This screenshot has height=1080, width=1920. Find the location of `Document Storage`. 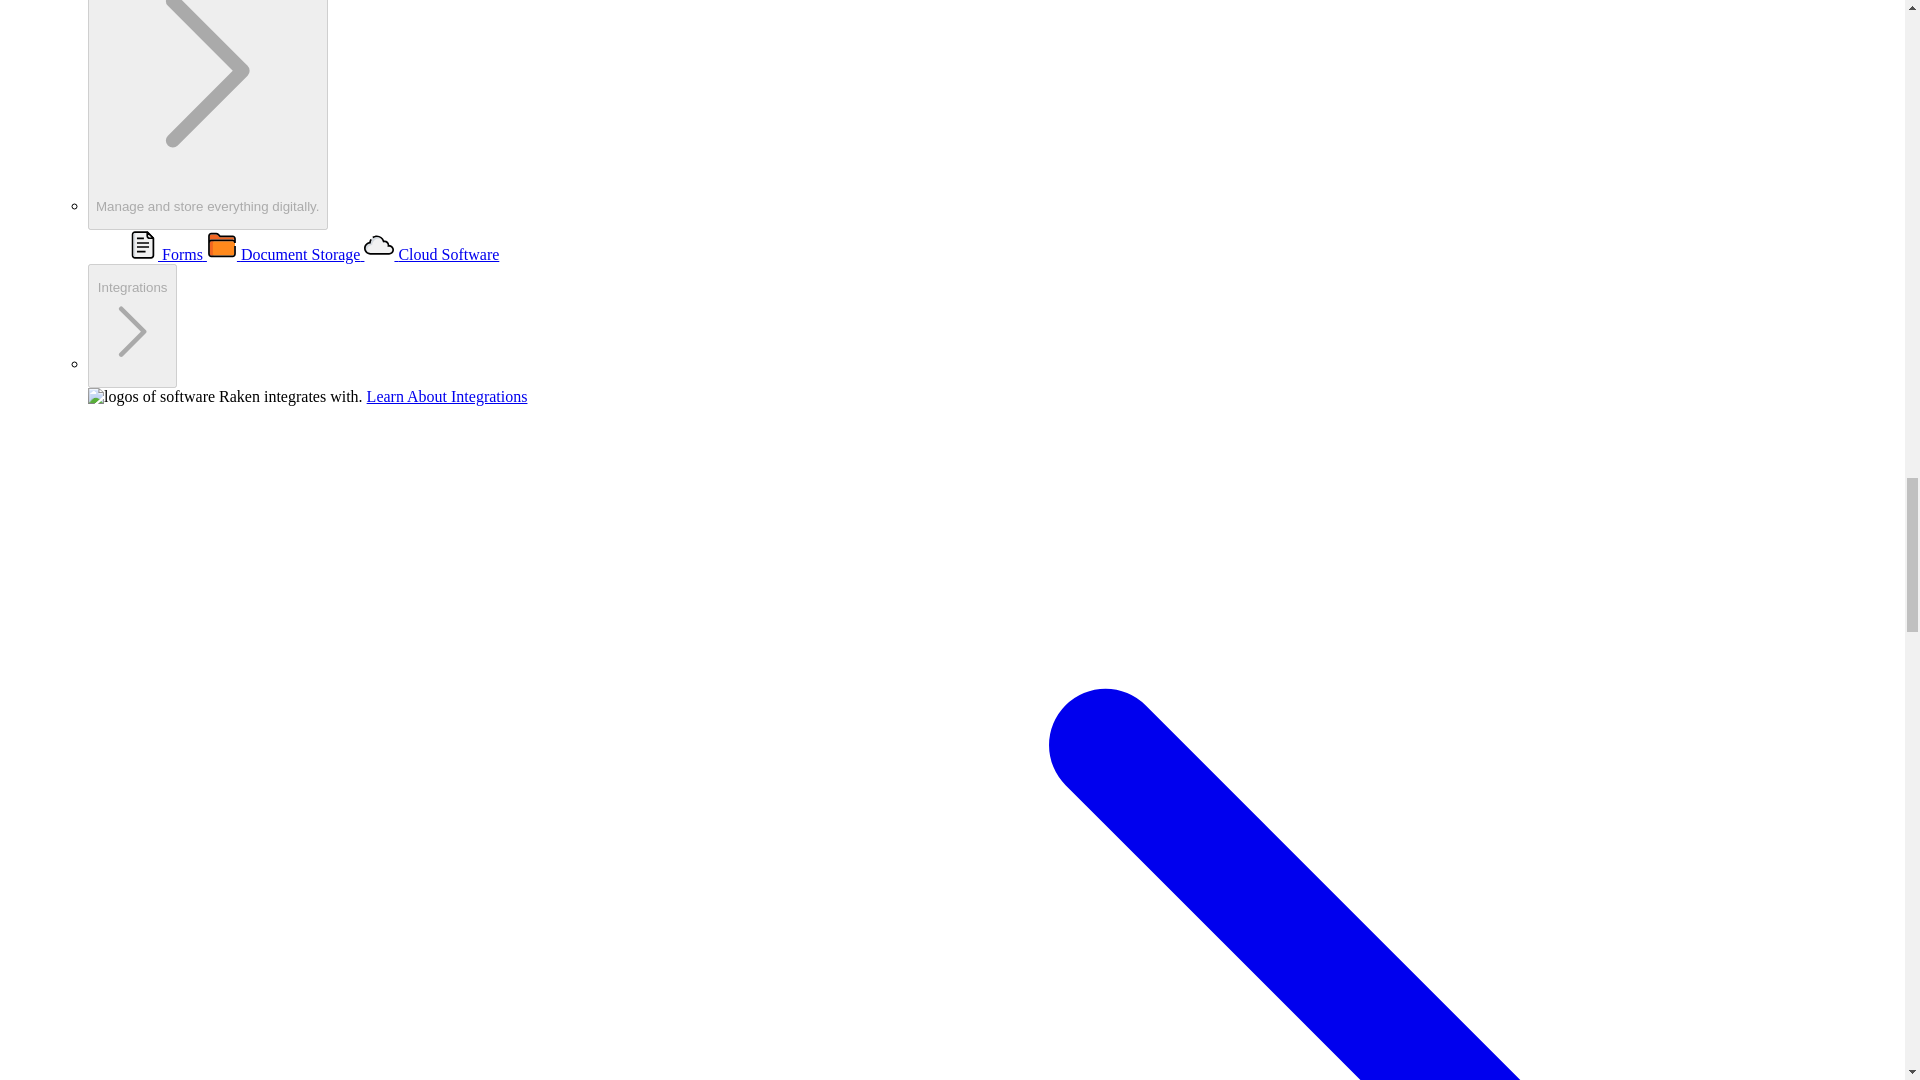

Document Storage is located at coordinates (286, 254).